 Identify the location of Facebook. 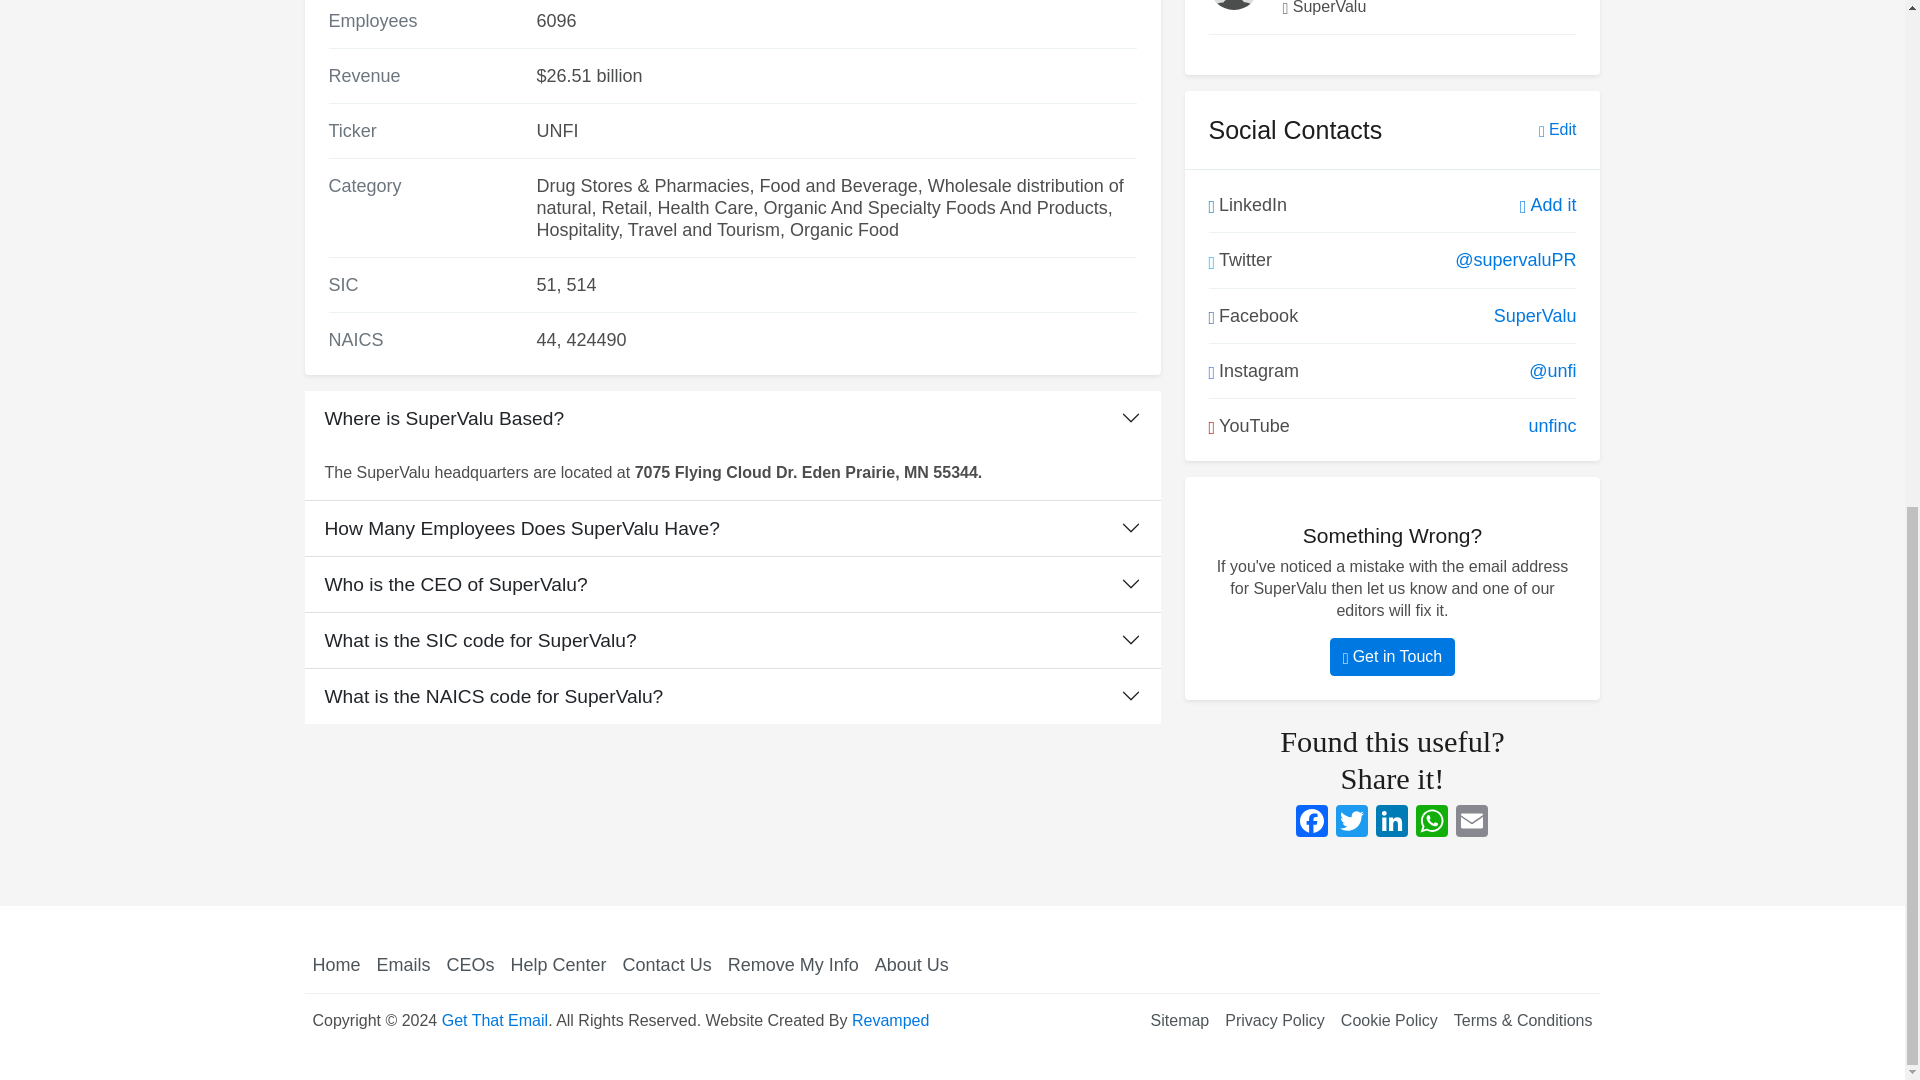
(1312, 823).